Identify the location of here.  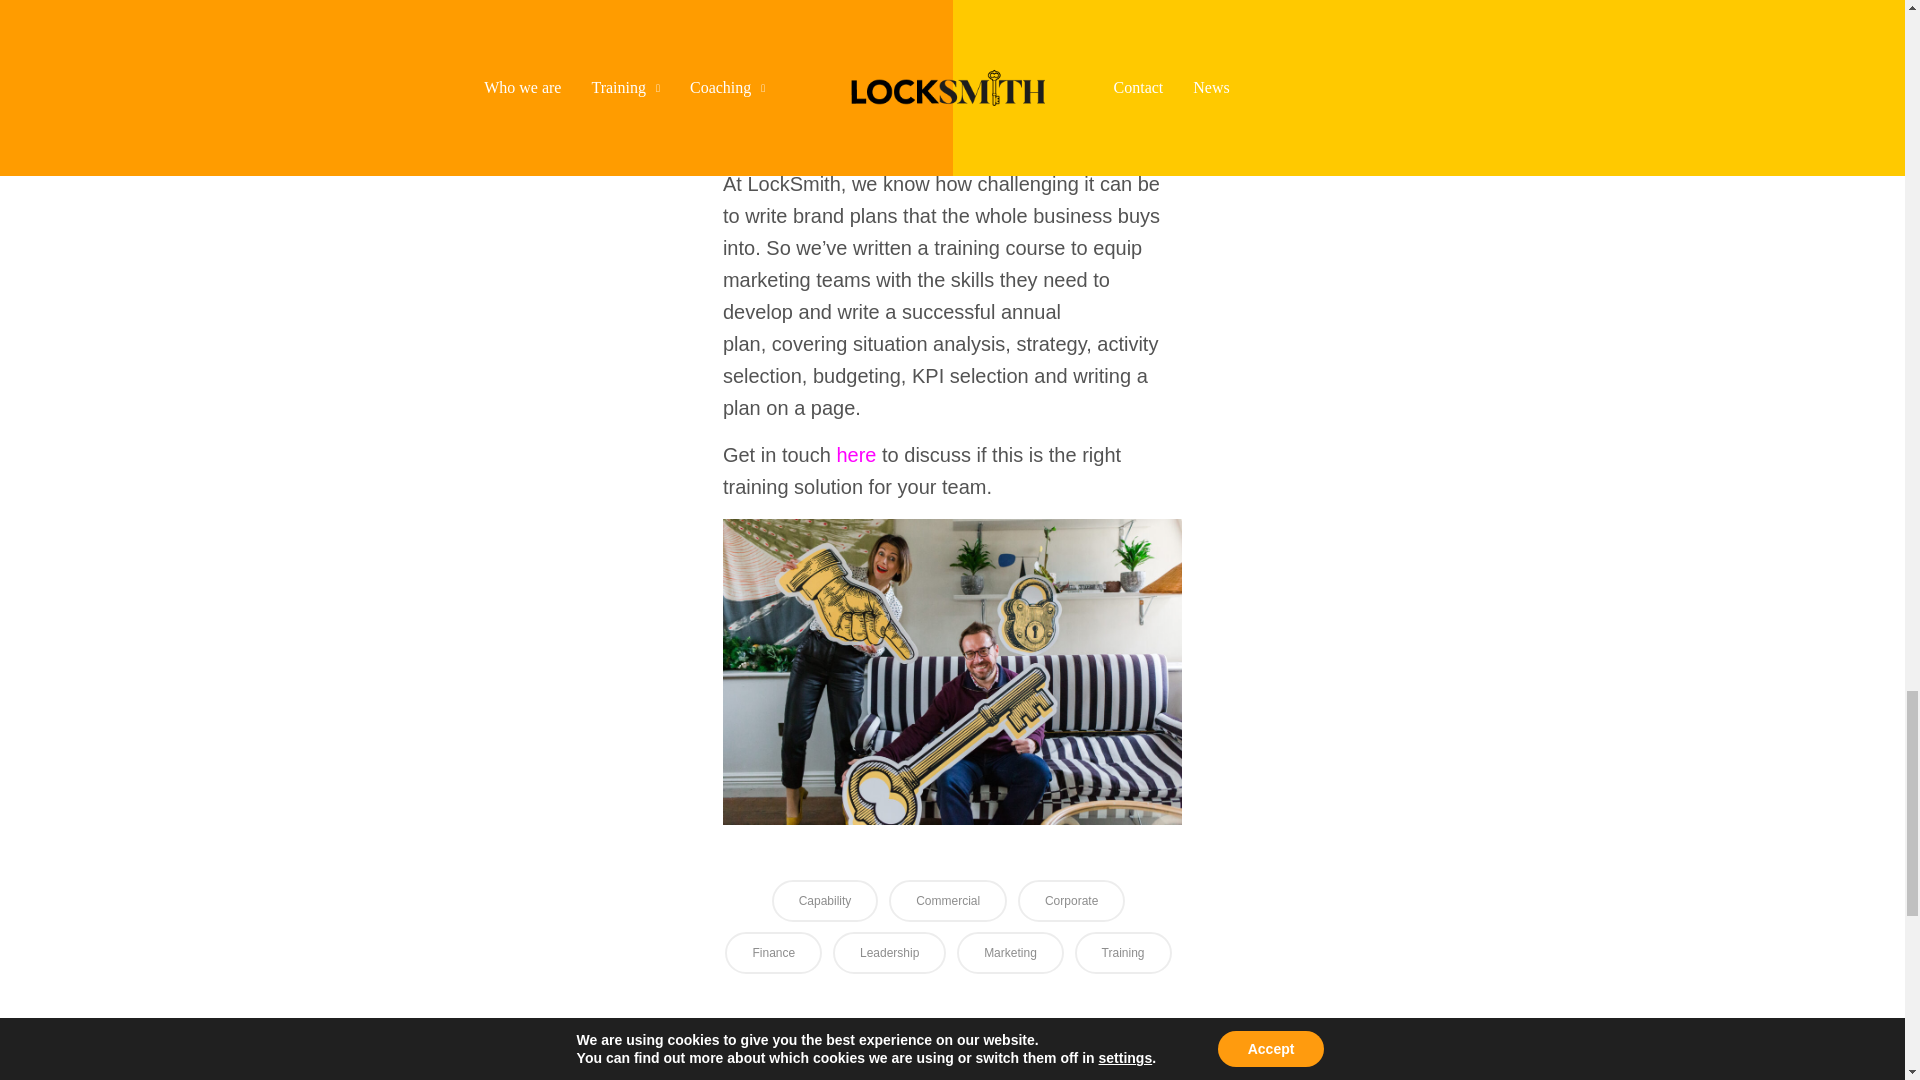
(855, 454).